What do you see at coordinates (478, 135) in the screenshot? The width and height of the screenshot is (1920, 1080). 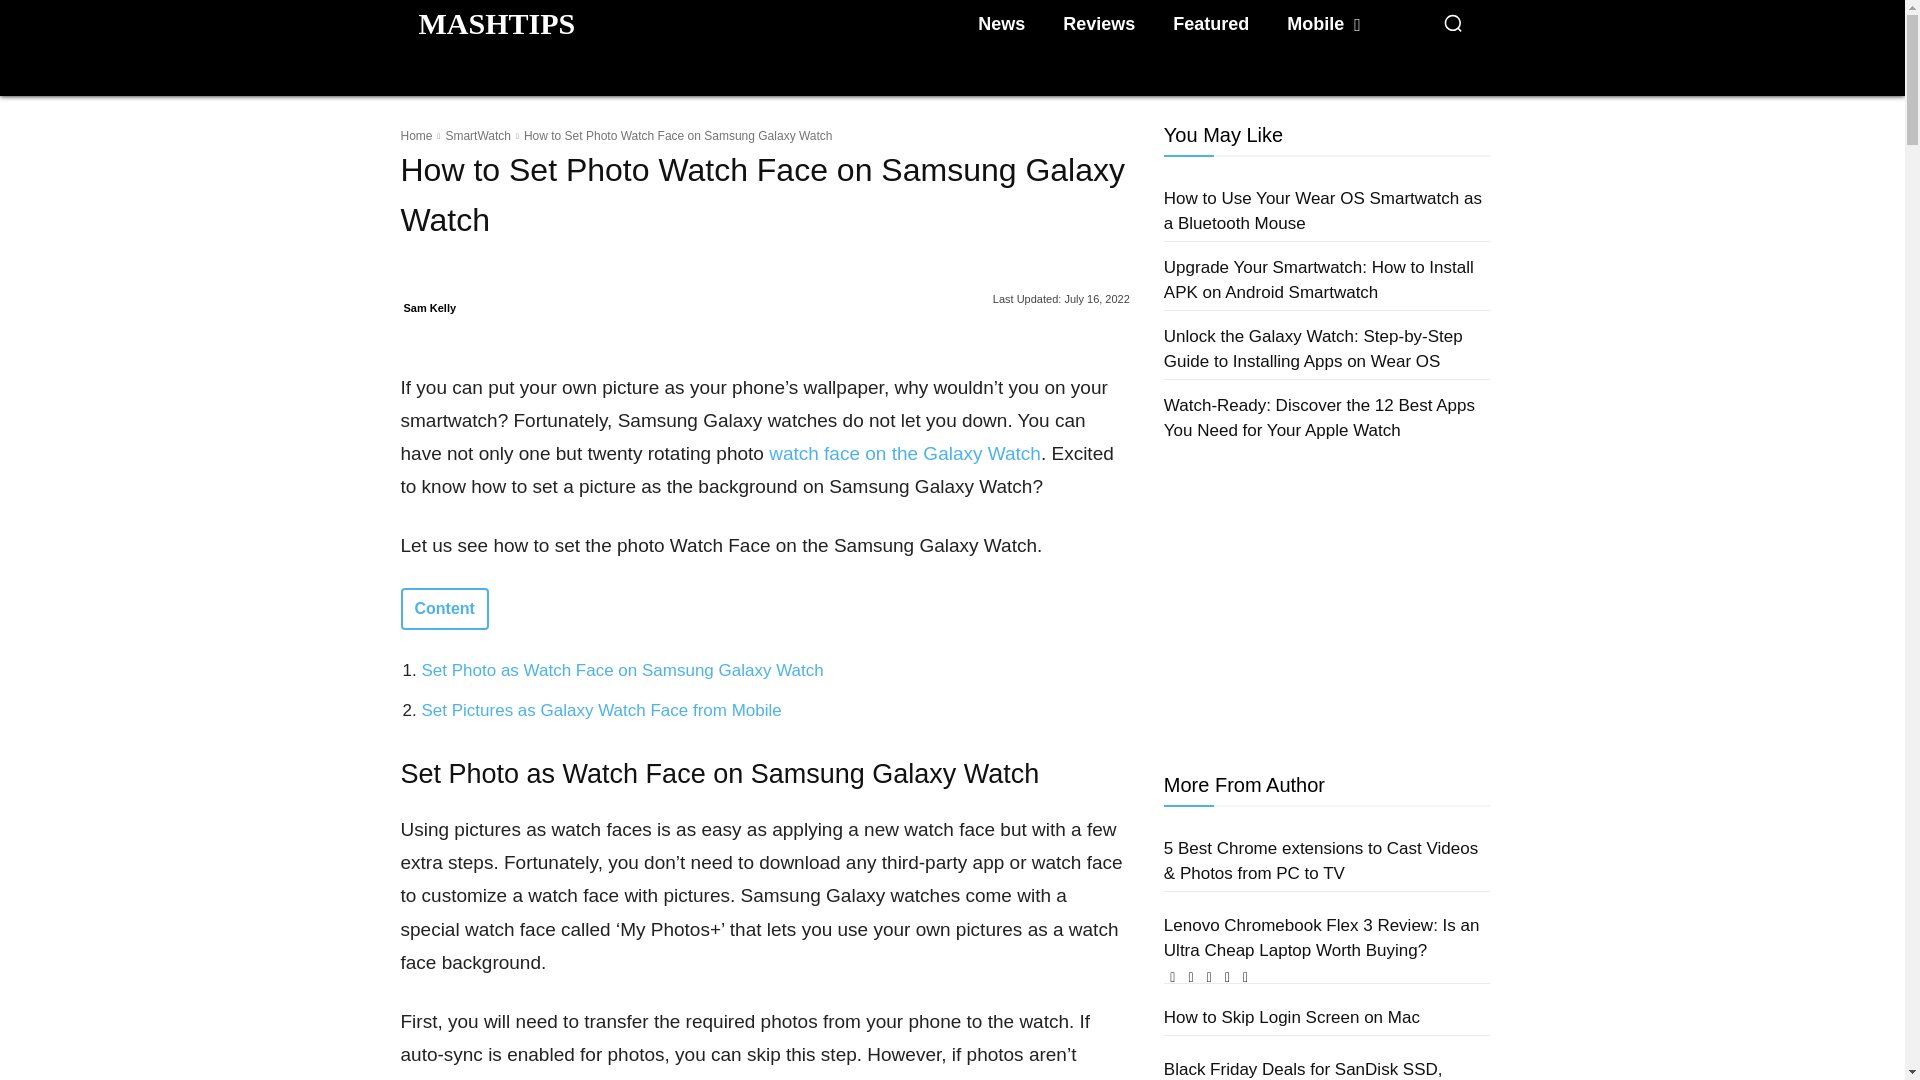 I see `SmartWatch` at bounding box center [478, 135].